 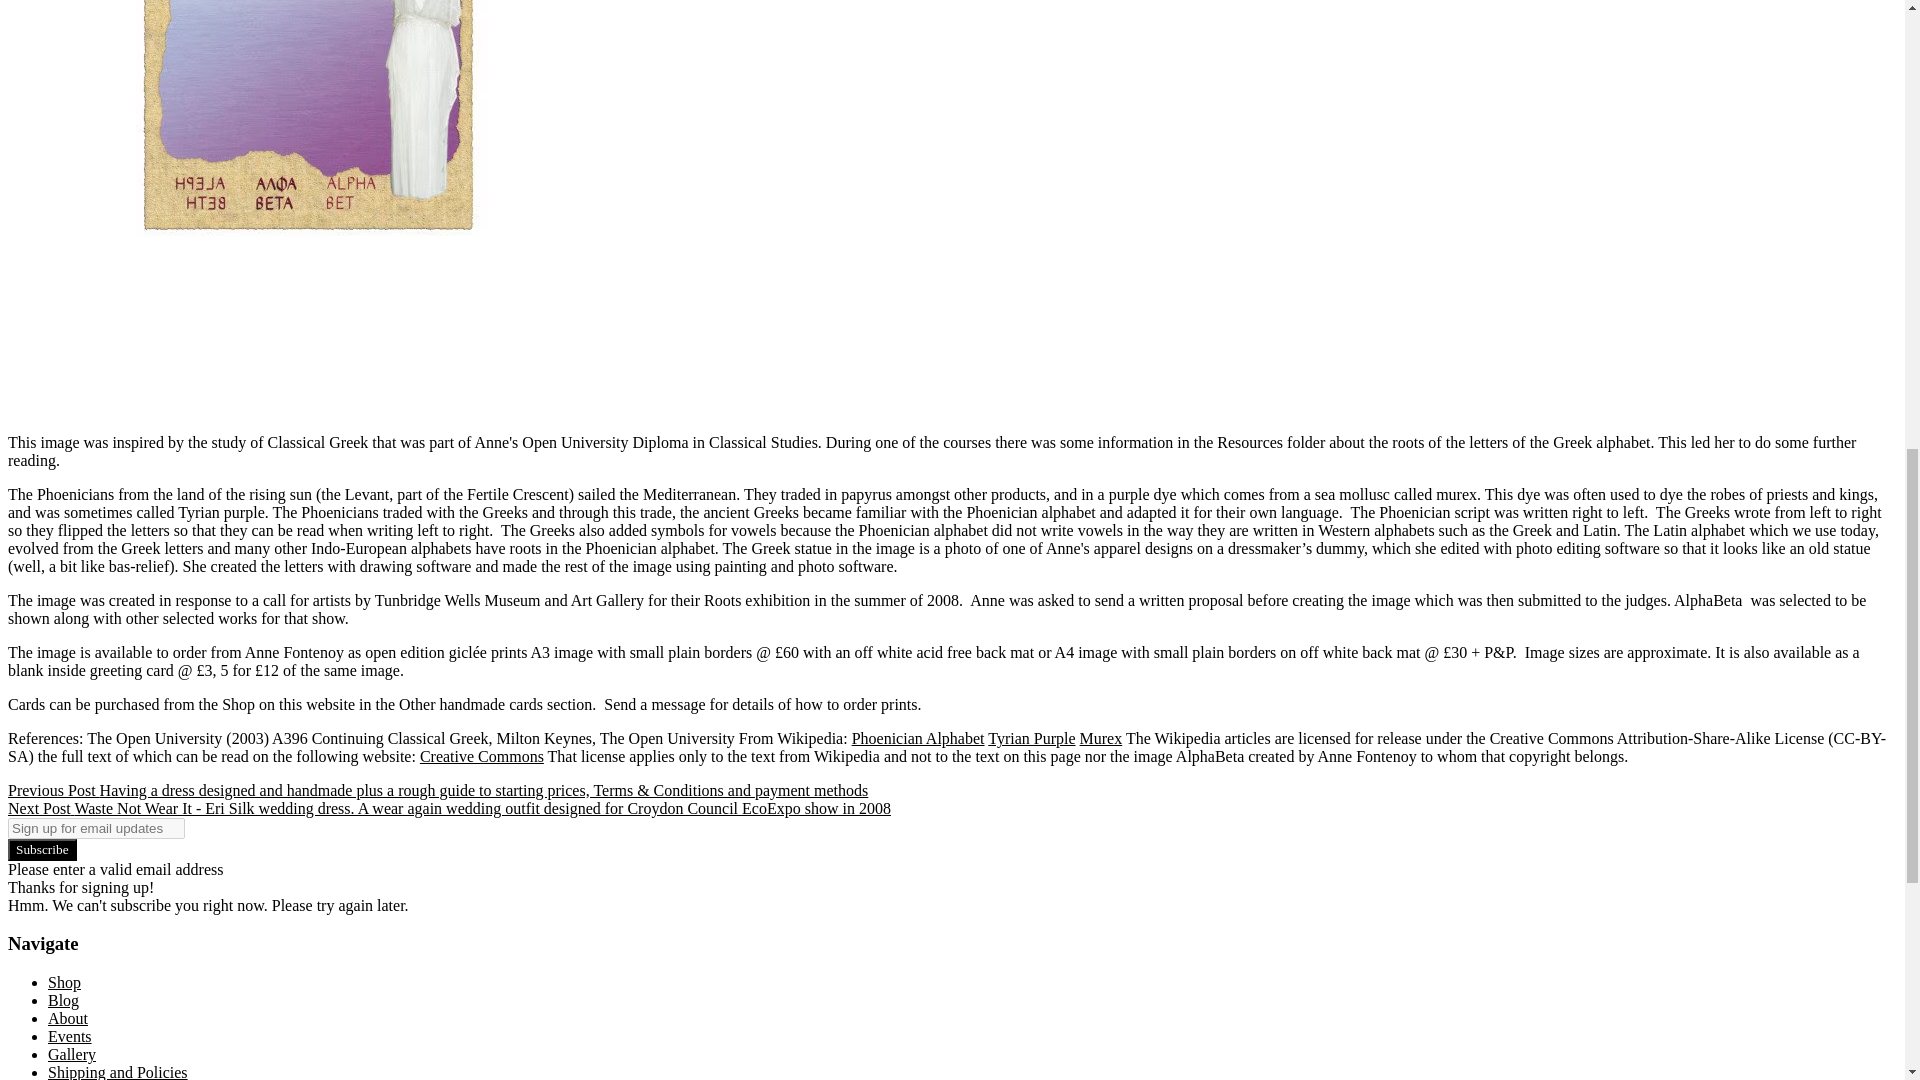 I want to click on Tyrian Purple, so click(x=1032, y=738).